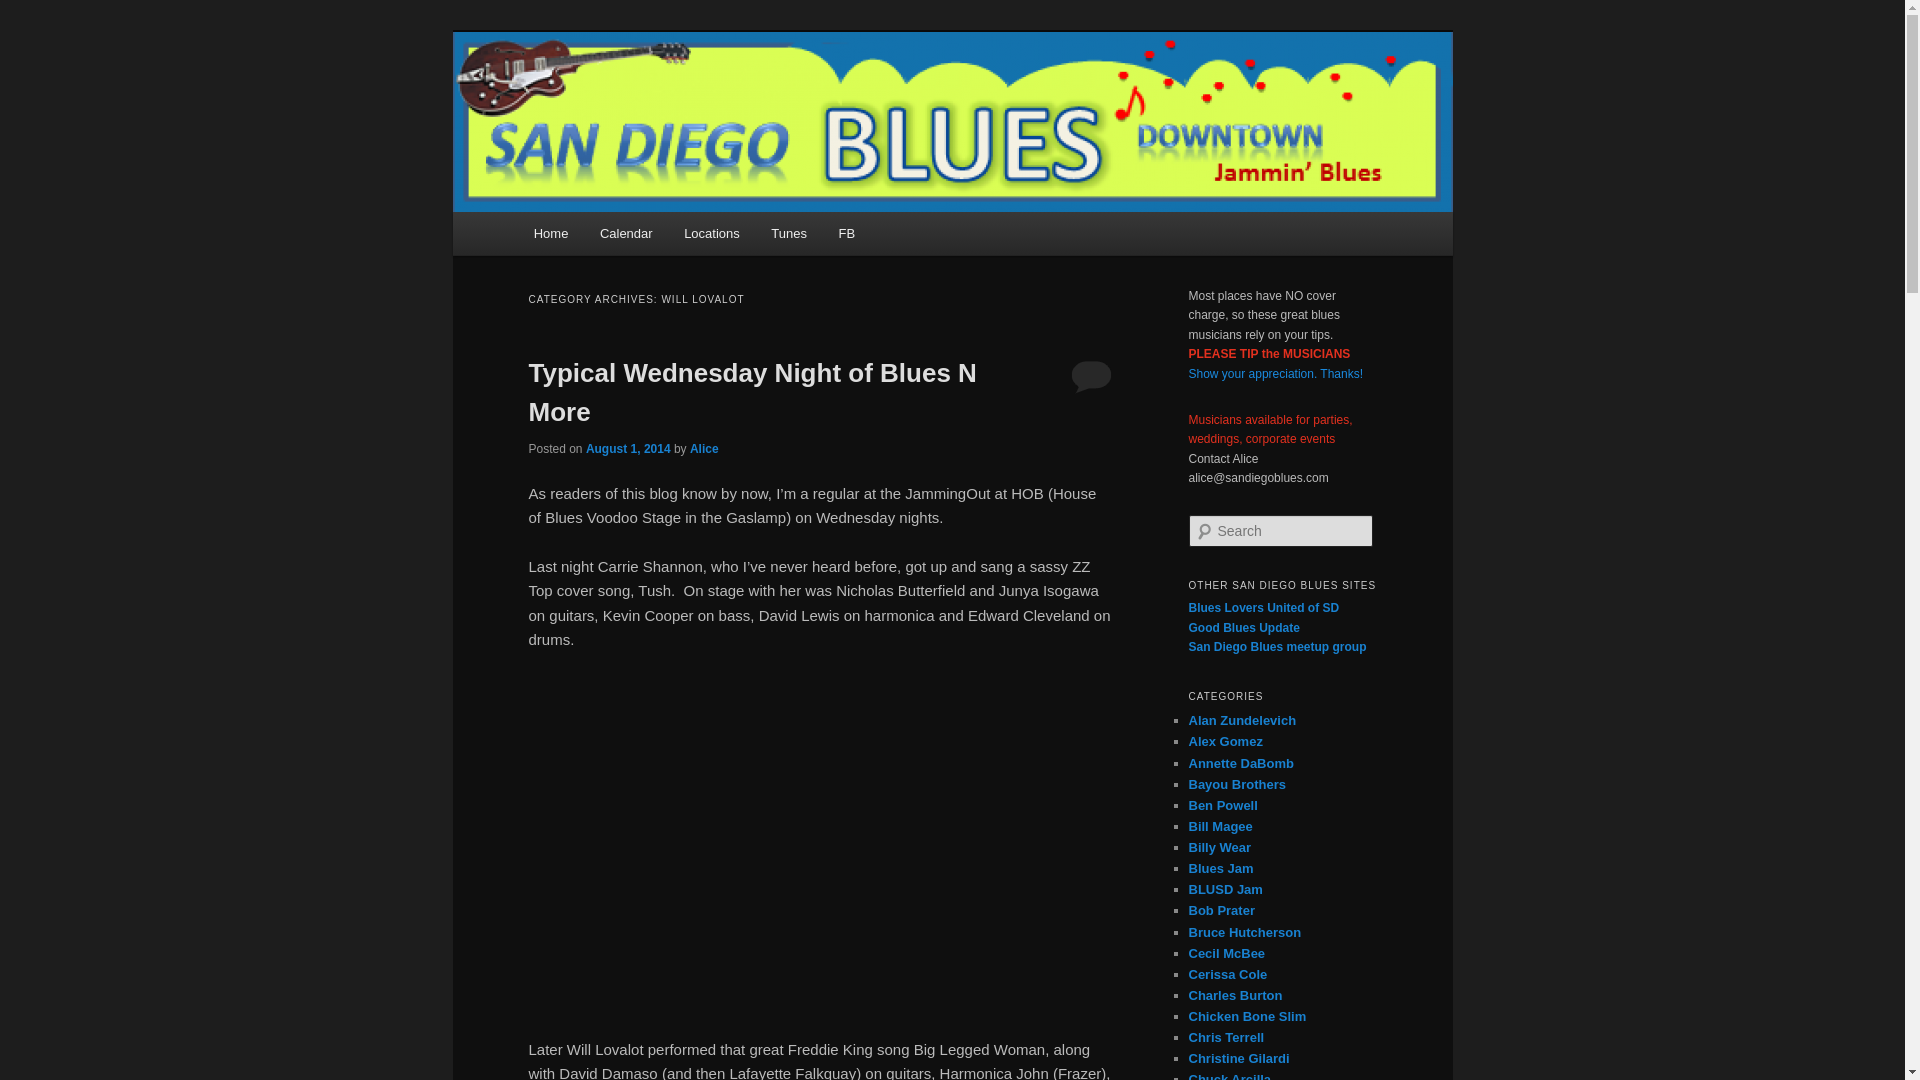 This screenshot has width=1920, height=1080. Describe the element at coordinates (847, 232) in the screenshot. I see `FB` at that location.